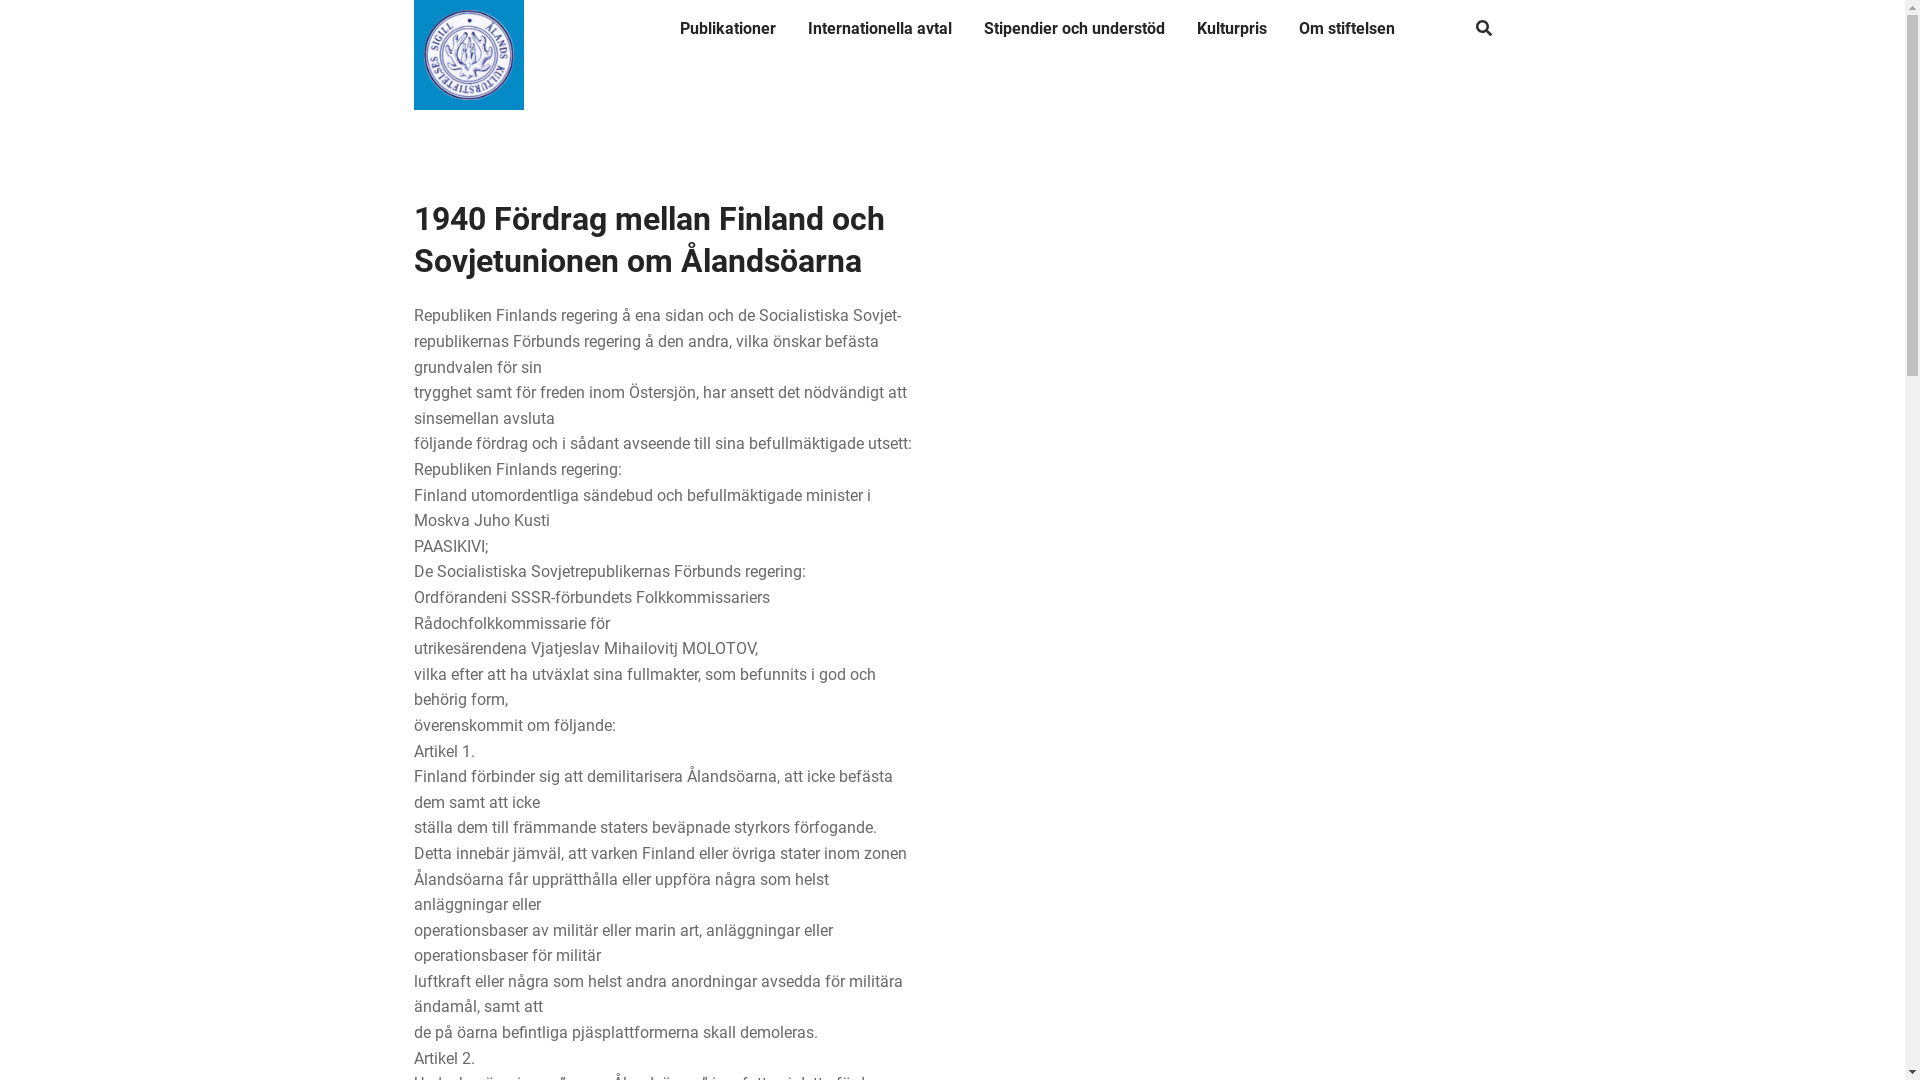 This screenshot has height=1080, width=1920. Describe the element at coordinates (728, 29) in the screenshot. I see `Publikationer` at that location.